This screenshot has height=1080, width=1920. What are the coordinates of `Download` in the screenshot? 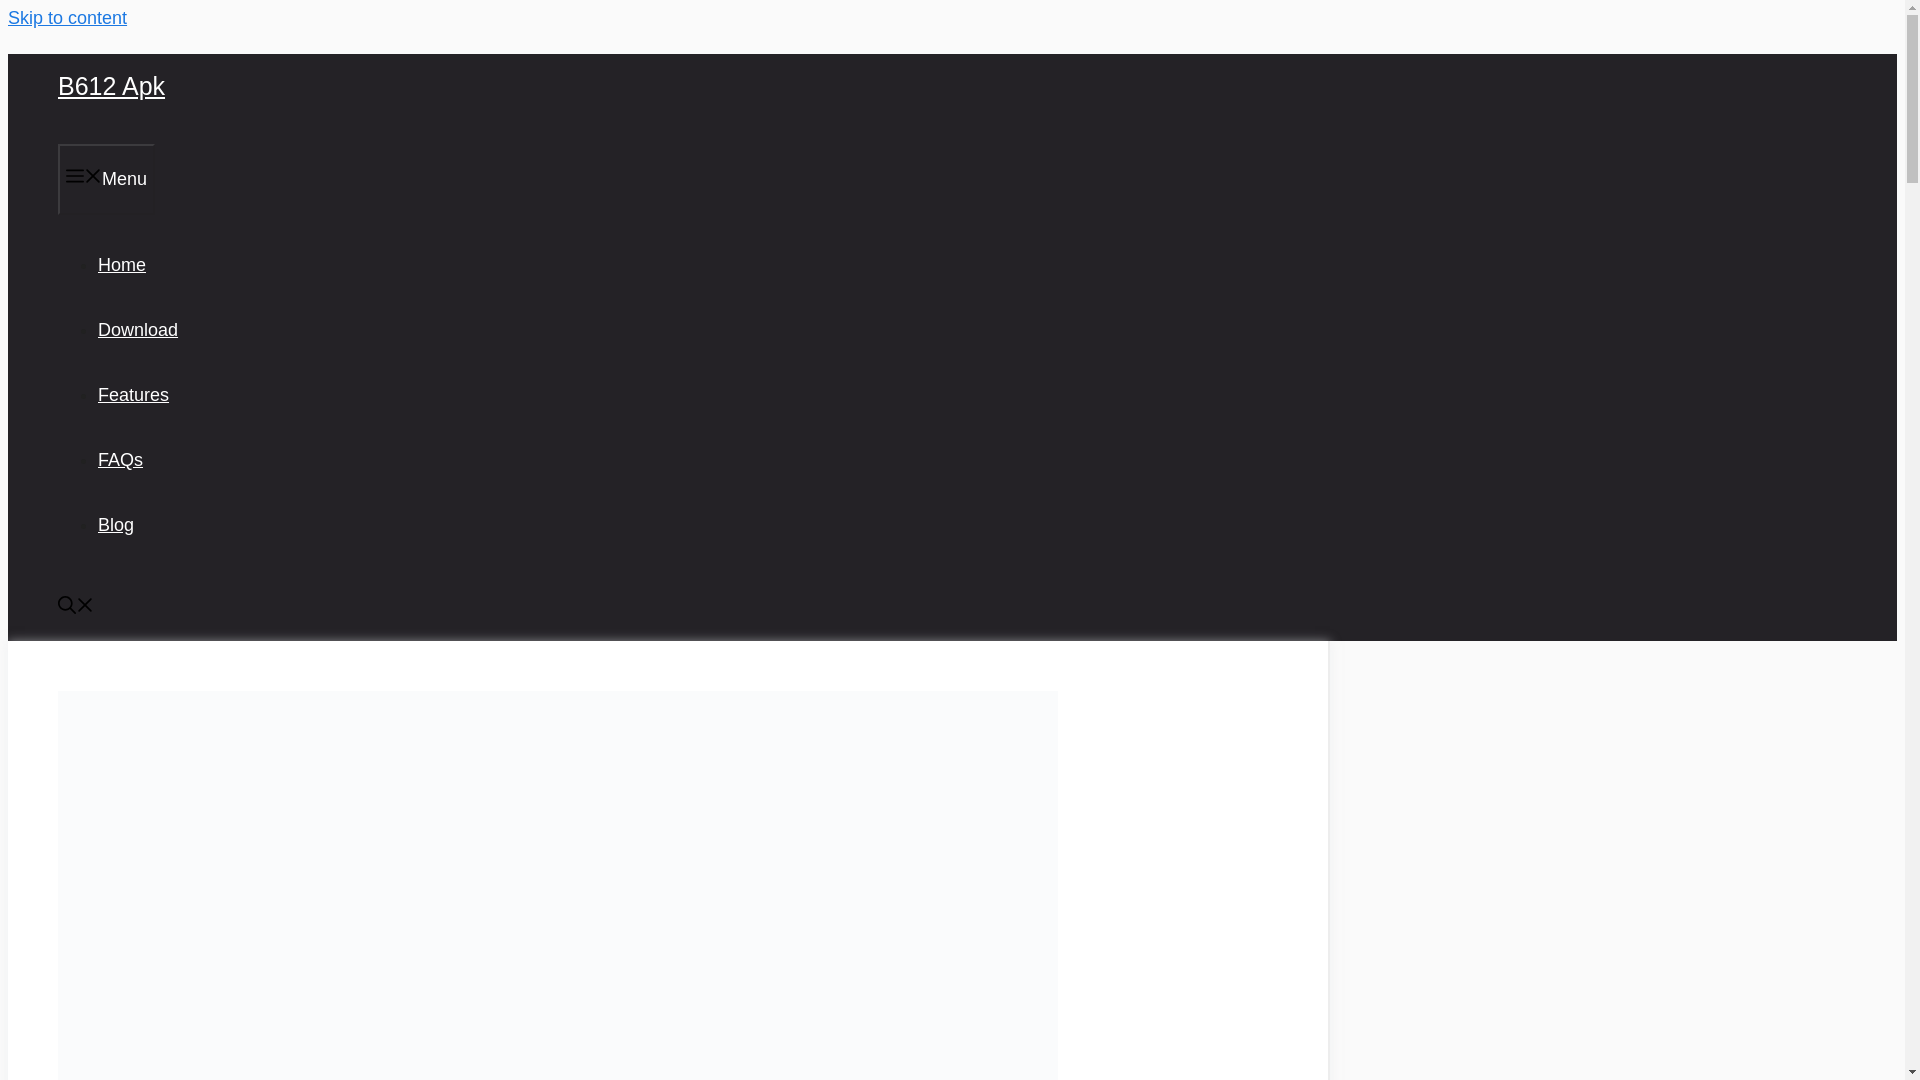 It's located at (138, 330).